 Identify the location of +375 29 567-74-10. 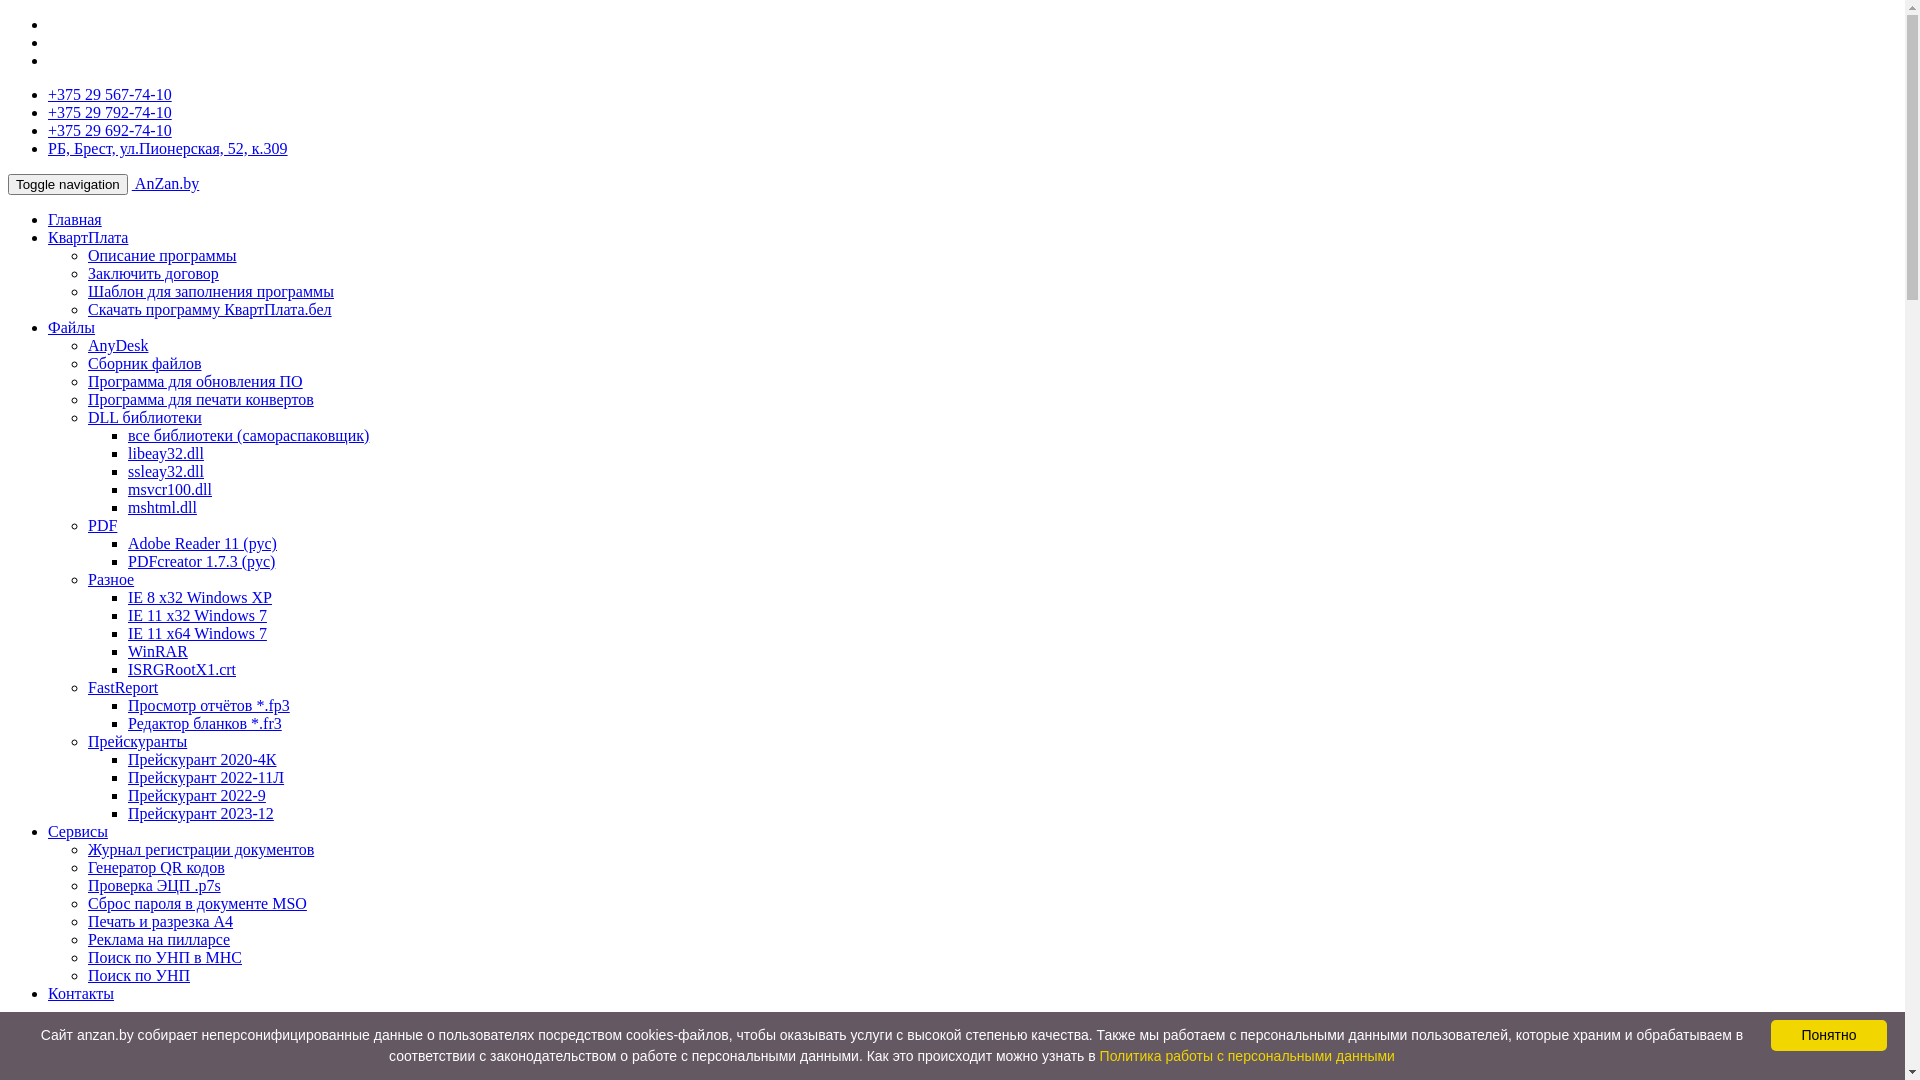
(110, 94).